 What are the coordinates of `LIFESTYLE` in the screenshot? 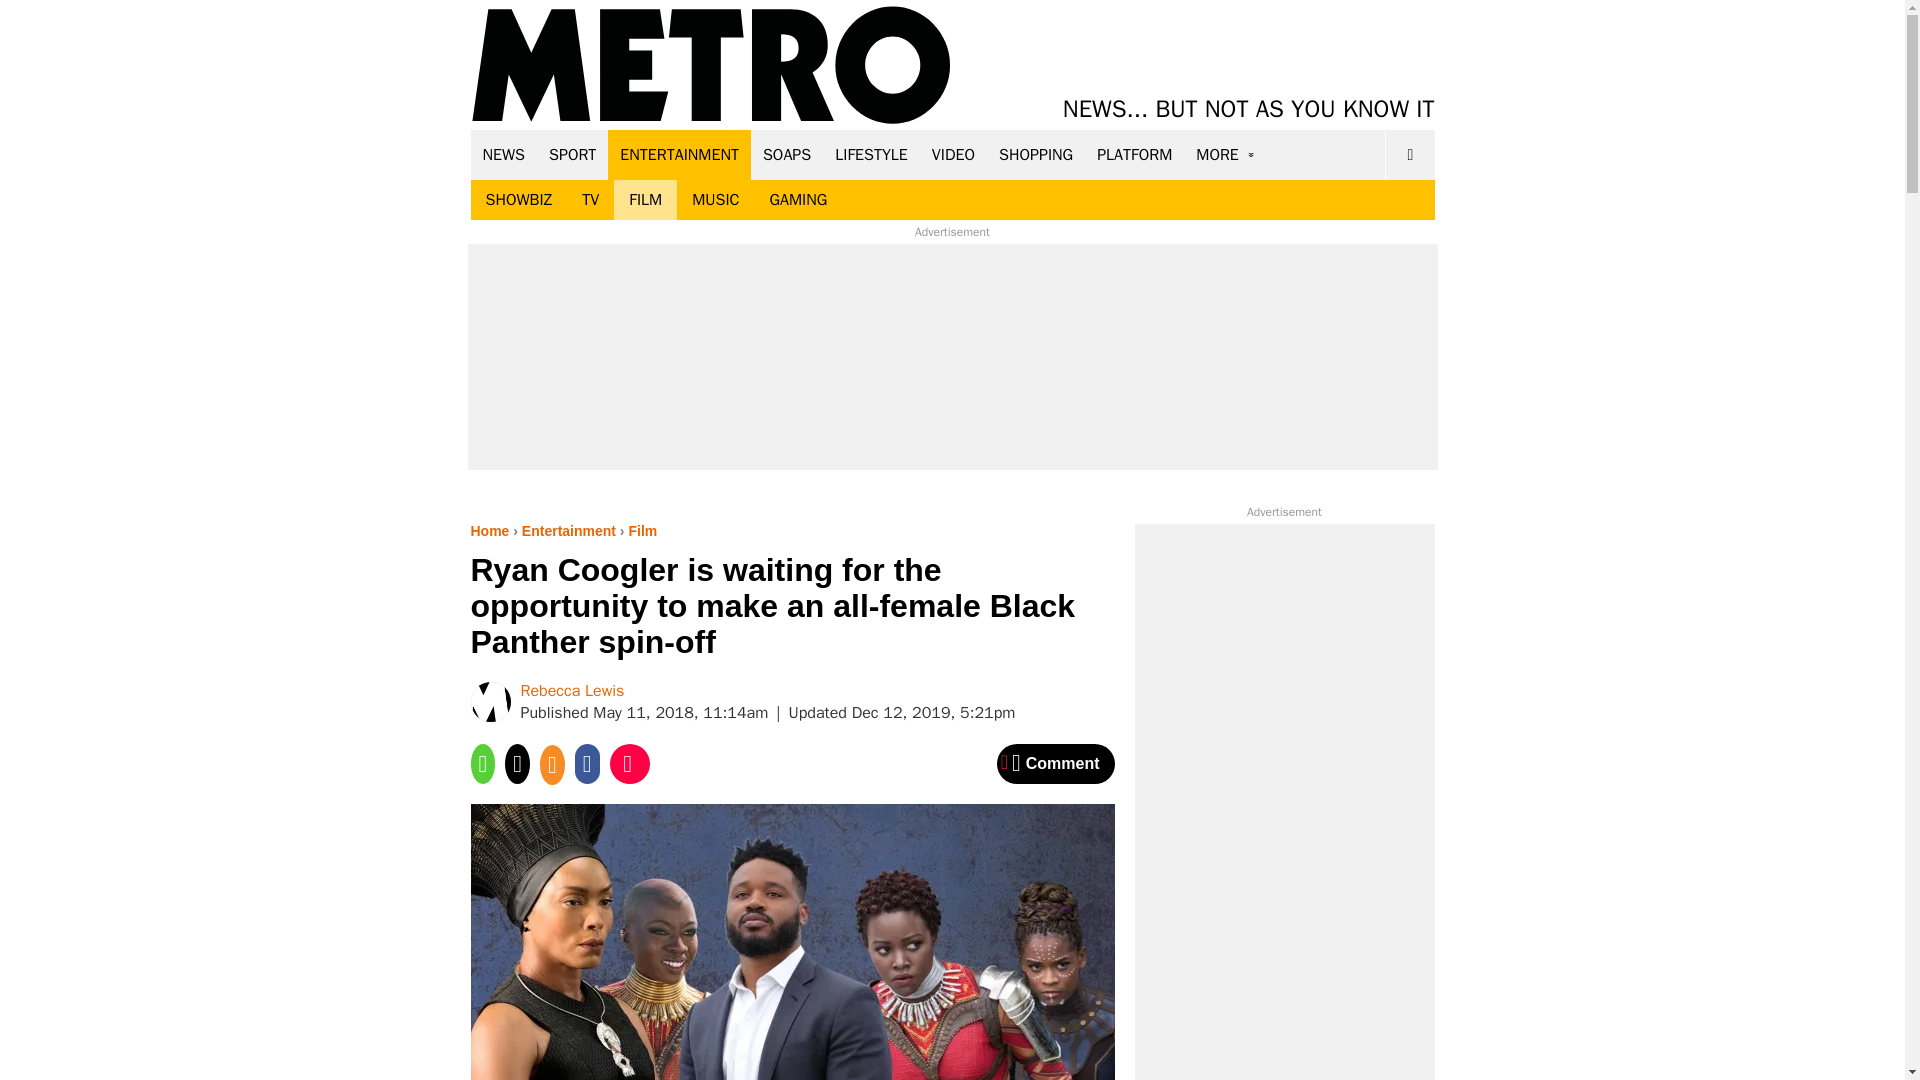 It's located at (871, 154).